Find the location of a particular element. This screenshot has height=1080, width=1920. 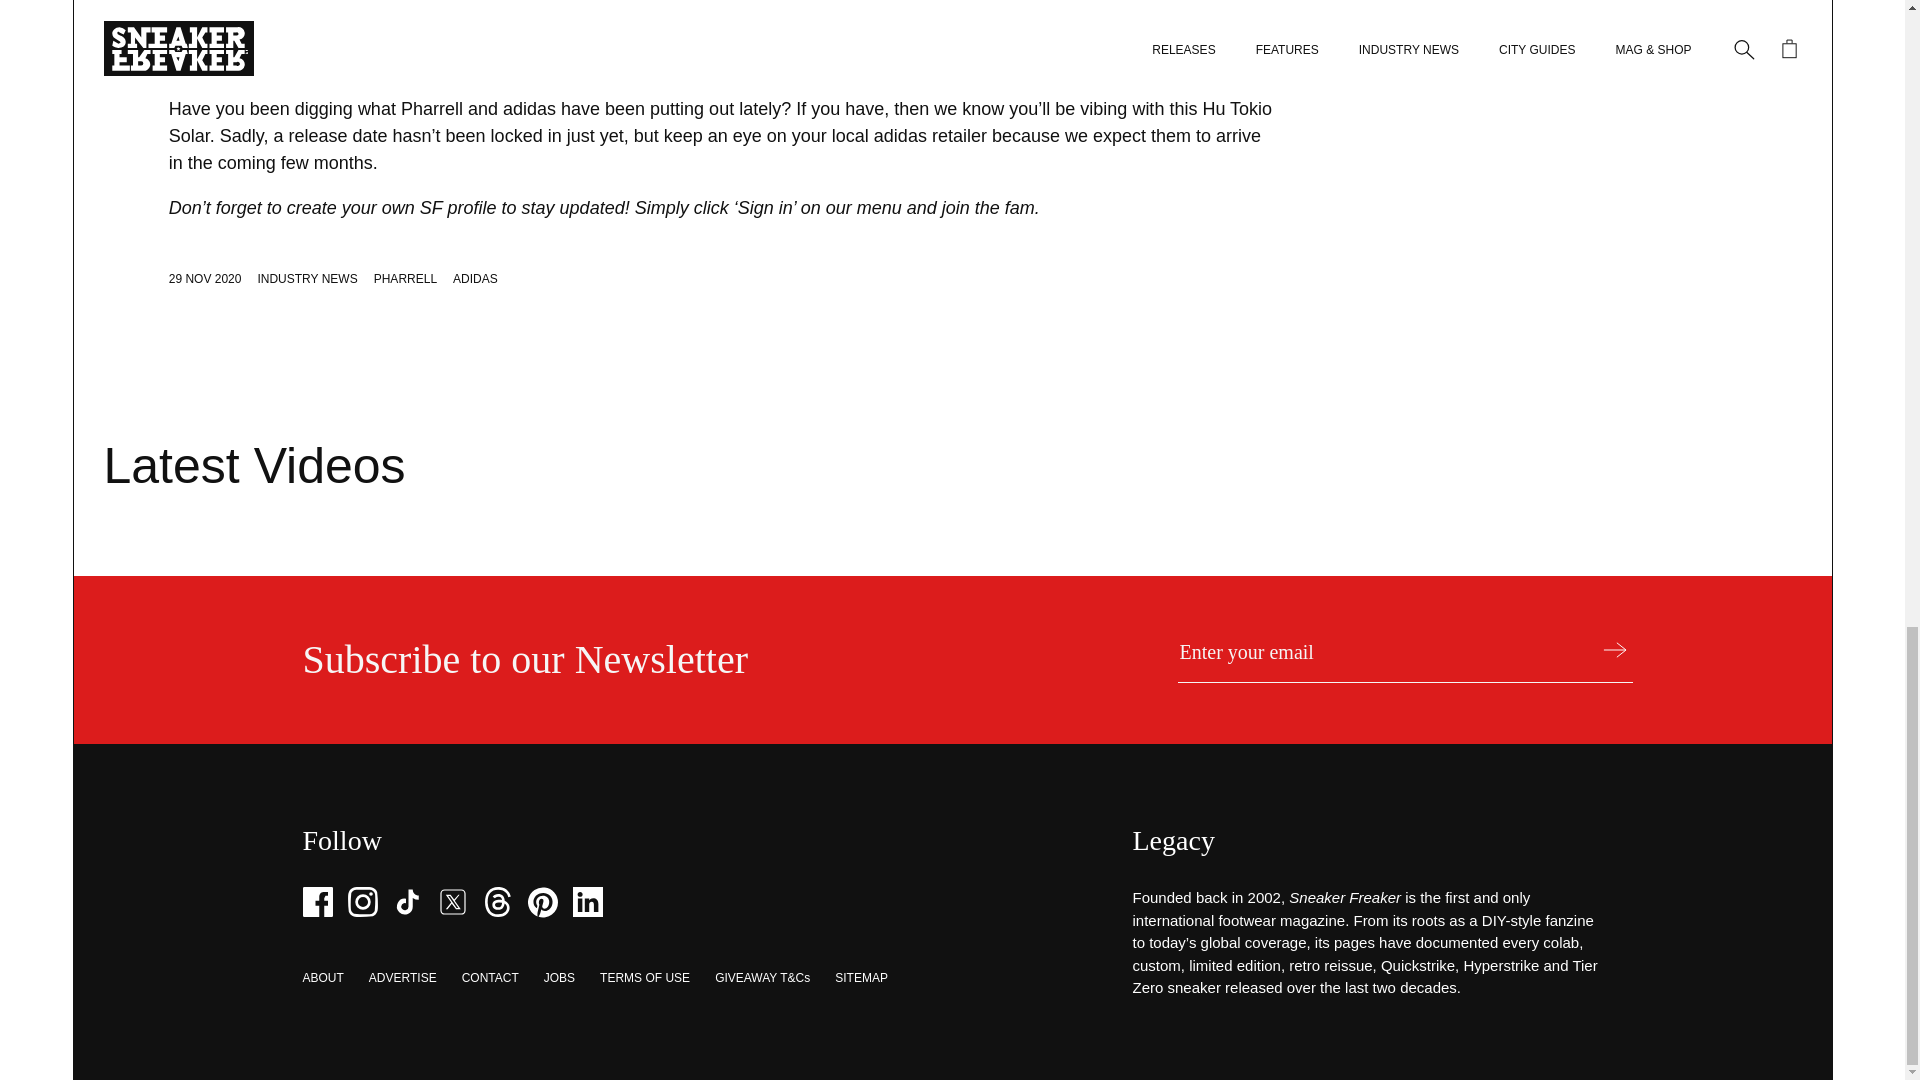

SITEMAP is located at coordinates (861, 977).